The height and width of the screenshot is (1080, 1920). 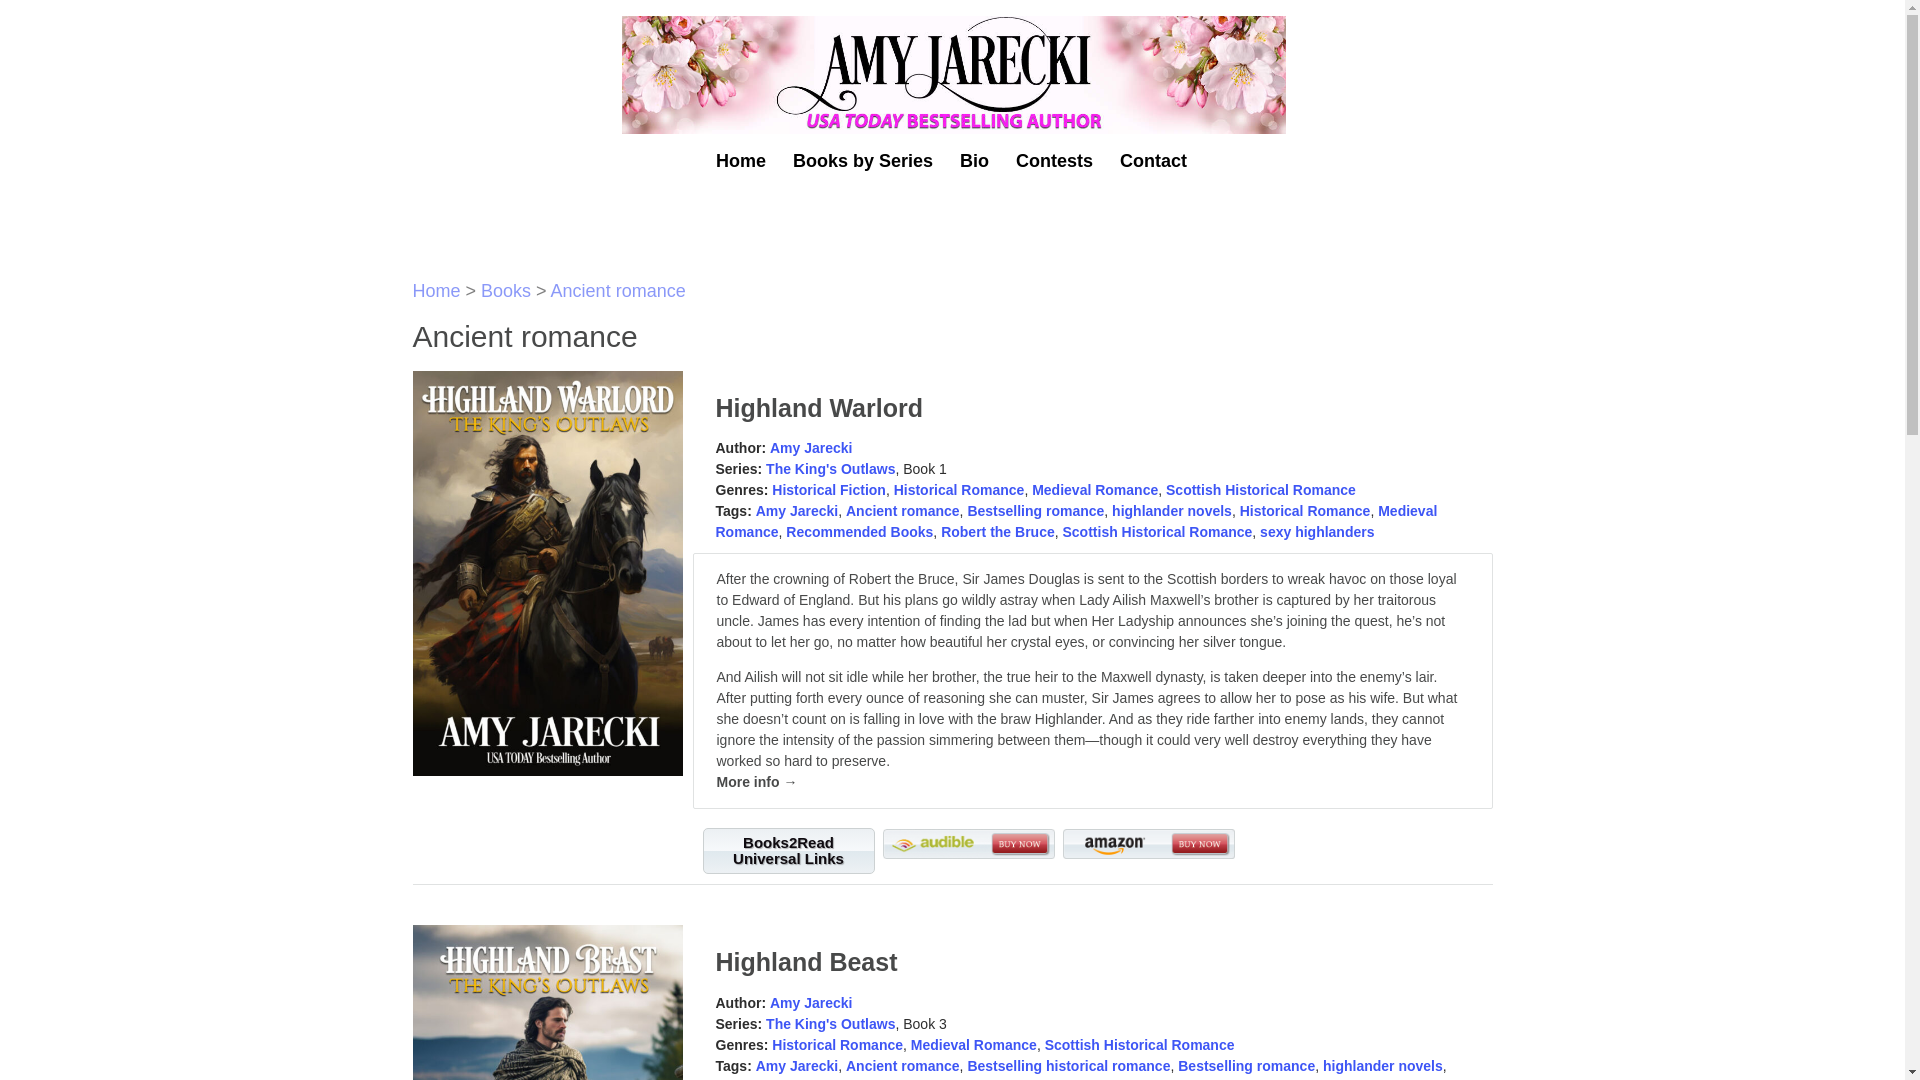 What do you see at coordinates (618, 290) in the screenshot?
I see `Ancient romance` at bounding box center [618, 290].